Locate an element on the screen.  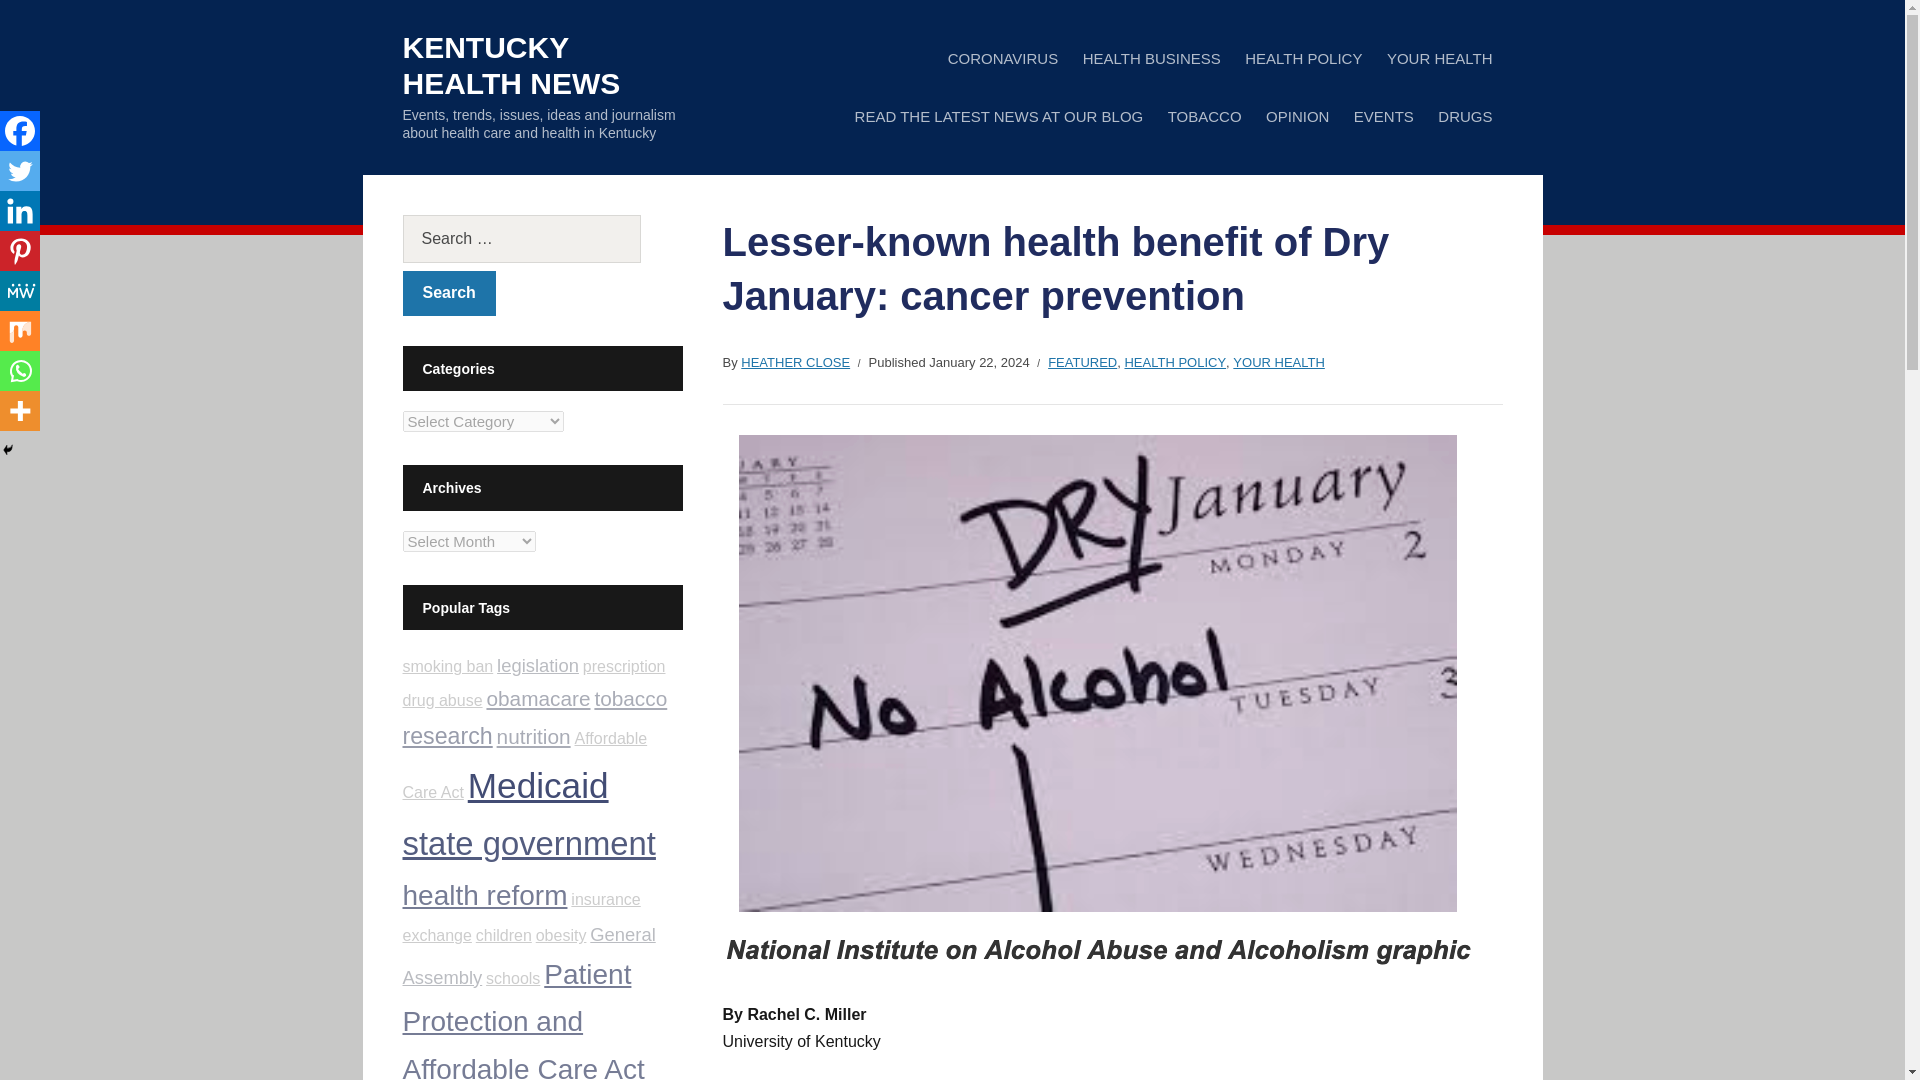
Facebook is located at coordinates (20, 131).